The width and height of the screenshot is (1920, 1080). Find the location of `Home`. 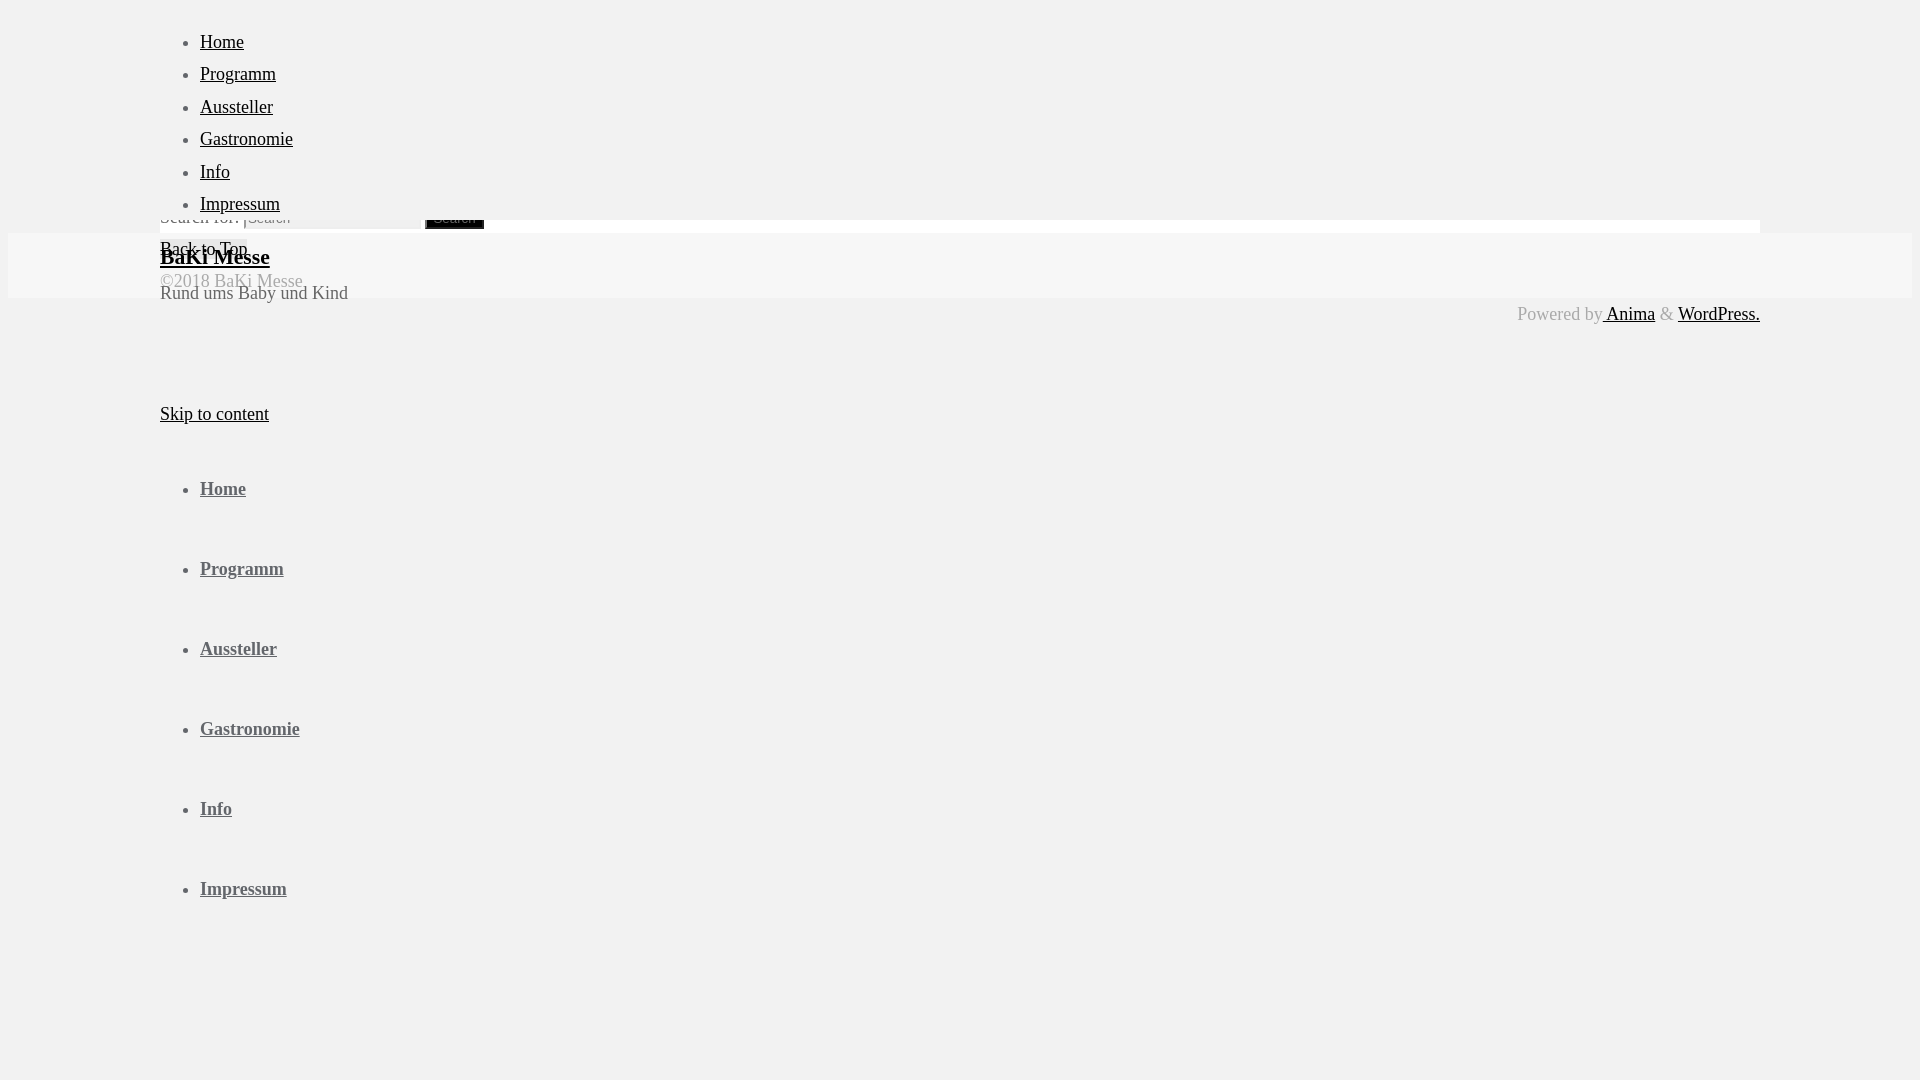

Home is located at coordinates (222, 489).